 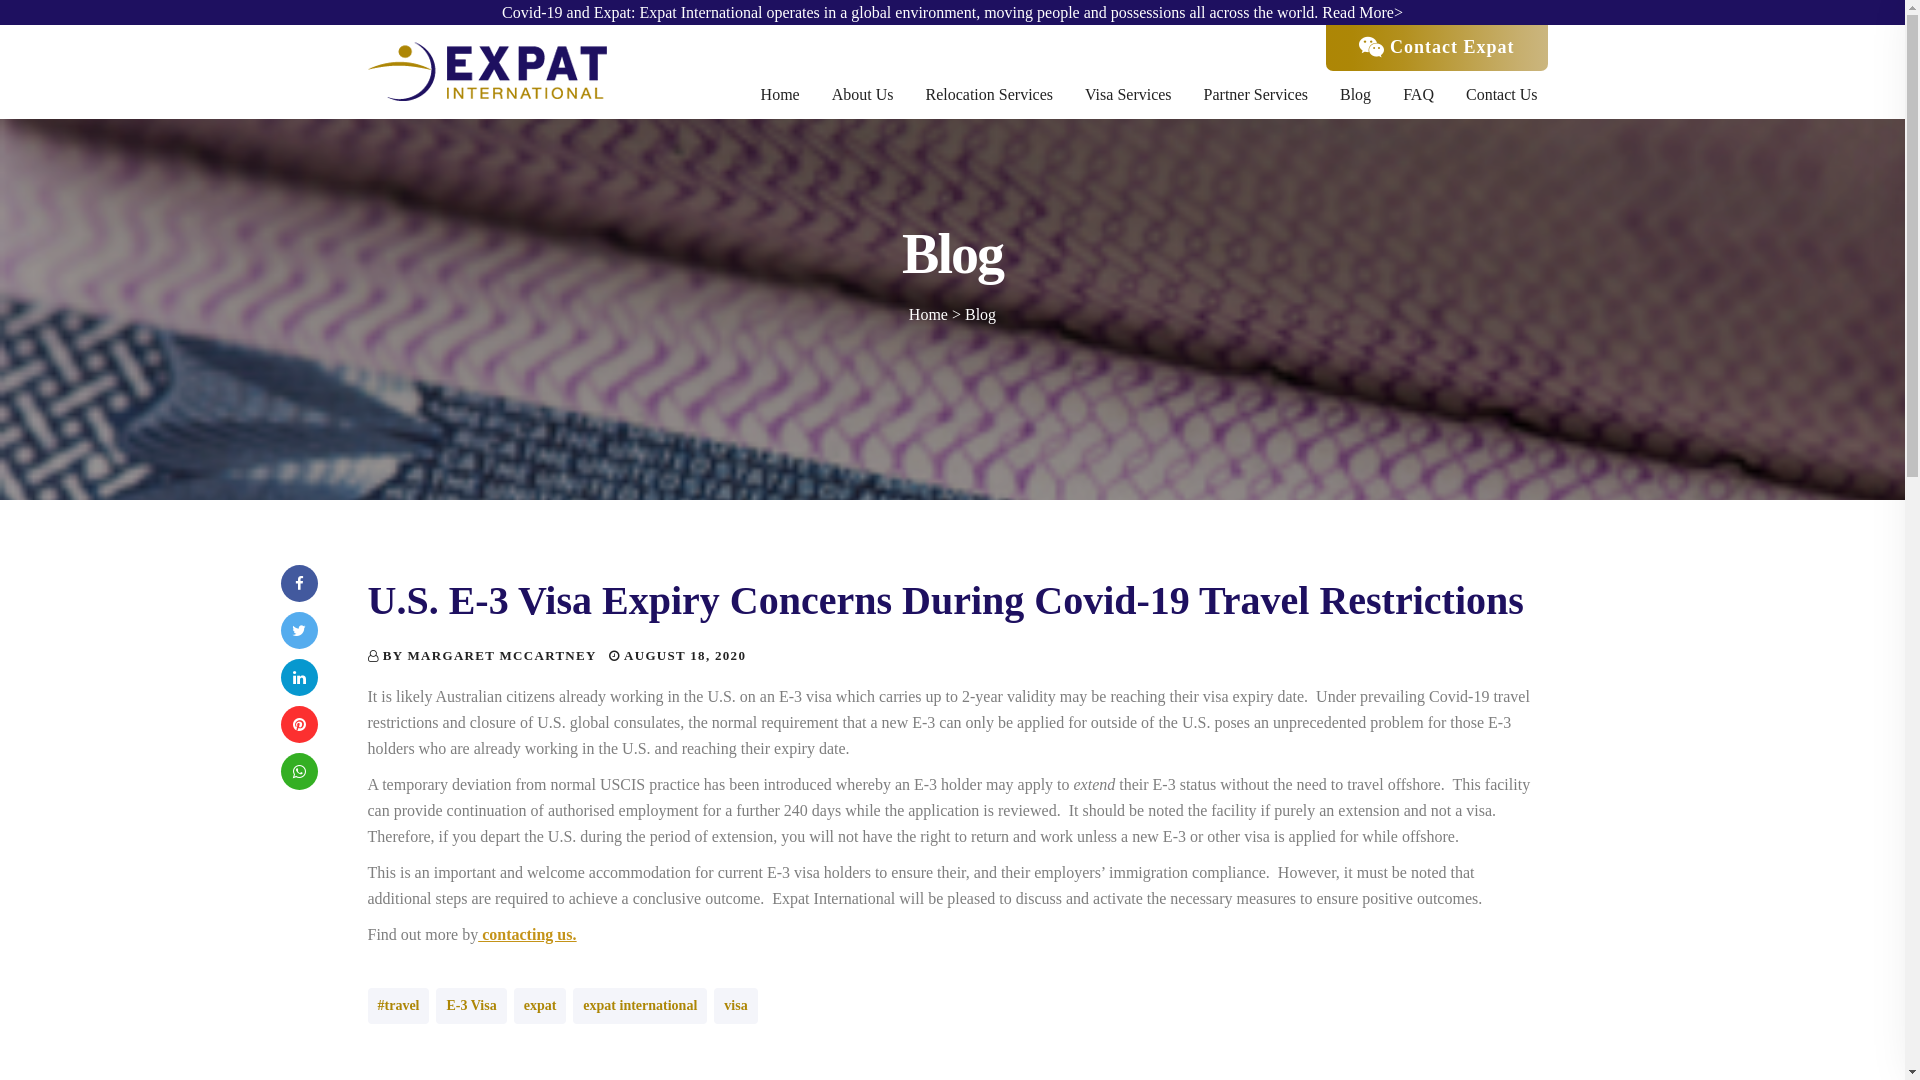 What do you see at coordinates (1362, 12) in the screenshot?
I see `Read More>` at bounding box center [1362, 12].